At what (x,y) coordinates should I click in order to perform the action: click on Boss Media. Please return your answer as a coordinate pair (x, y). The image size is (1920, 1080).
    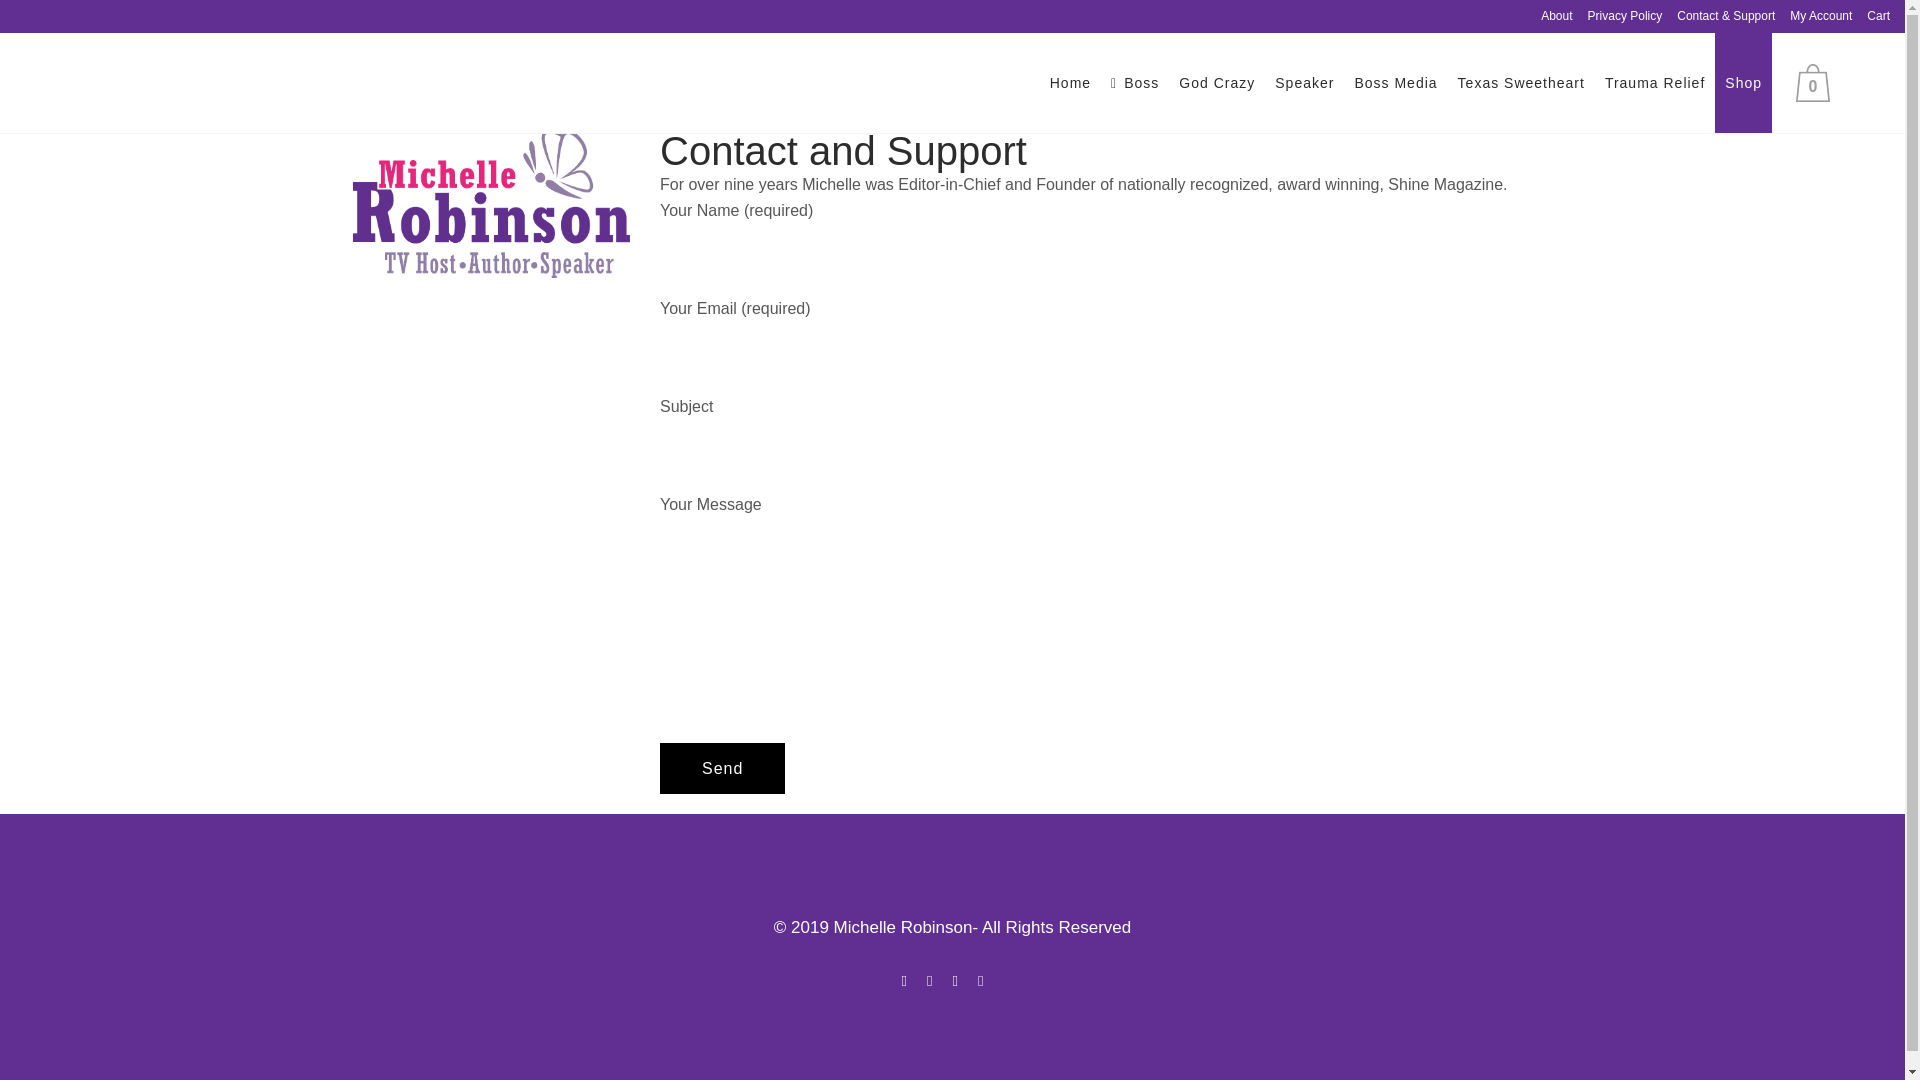
    Looking at the image, I should click on (1396, 82).